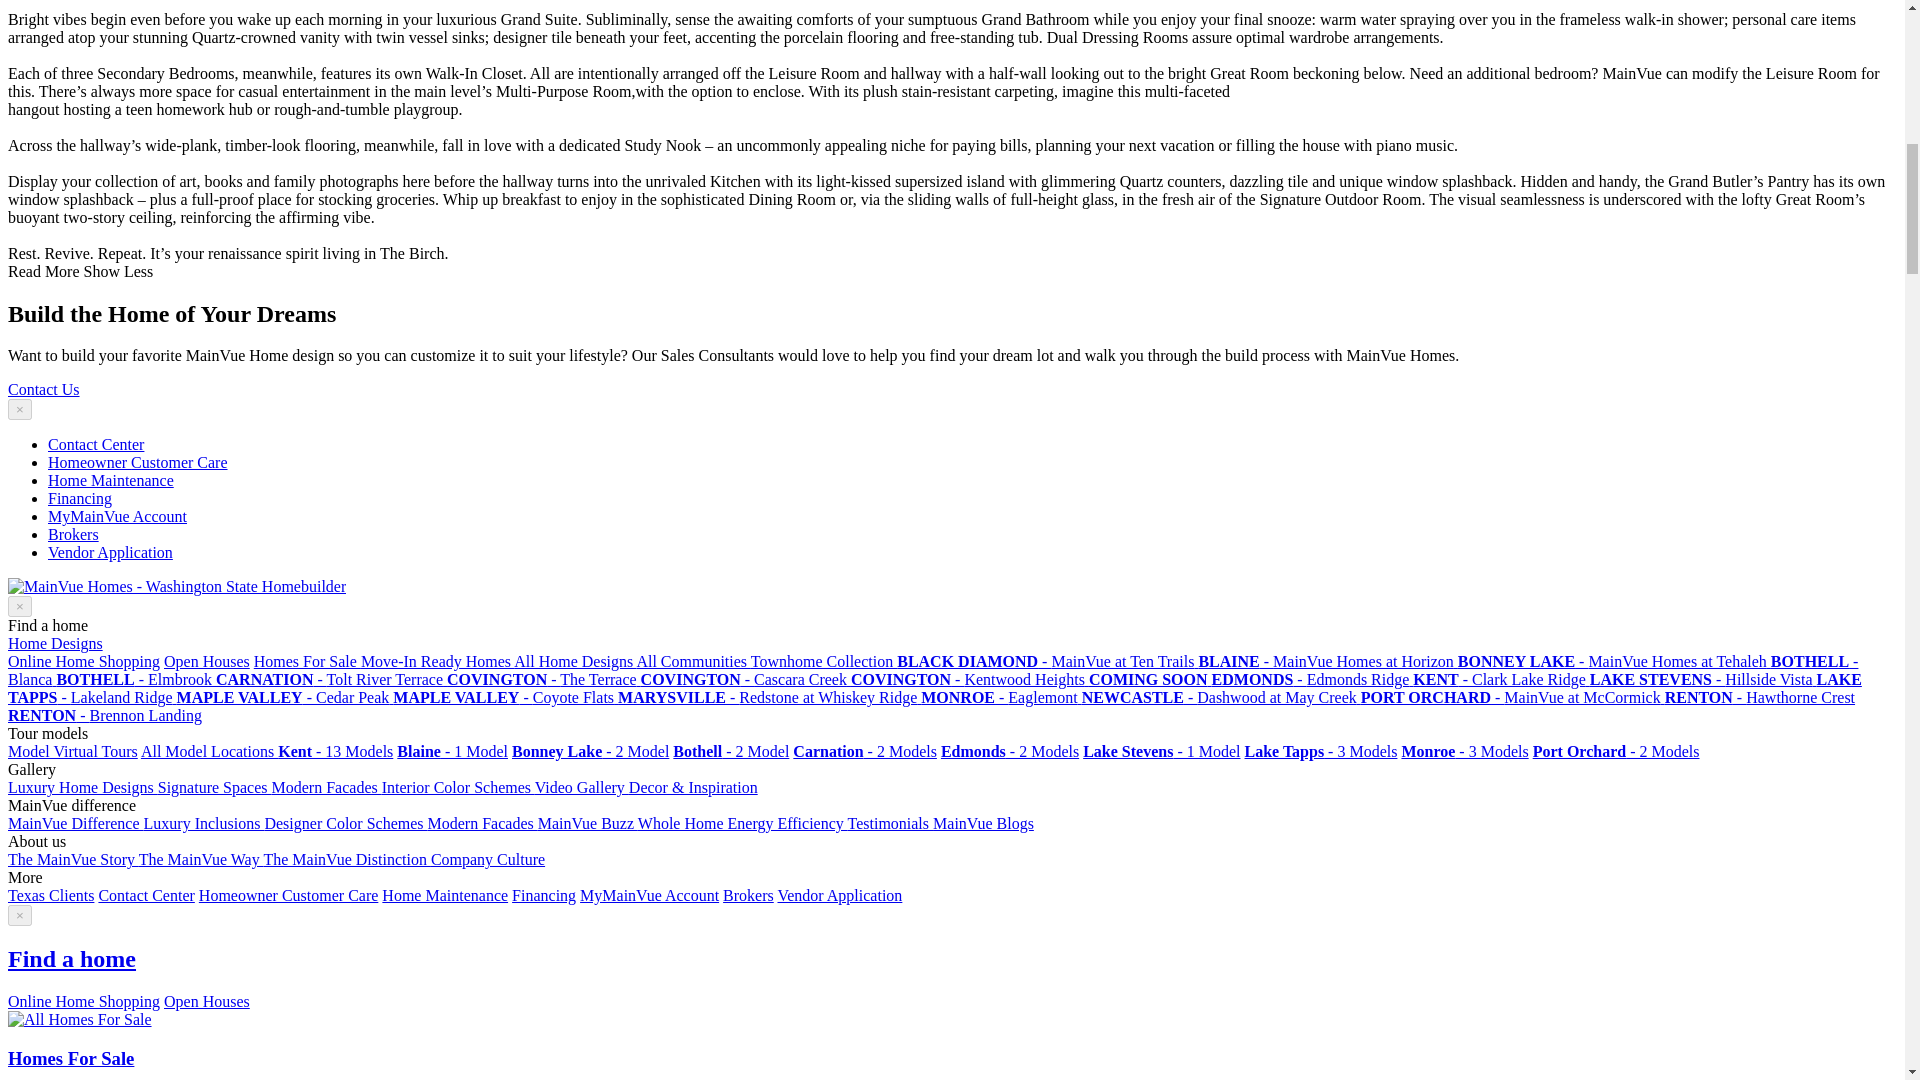  What do you see at coordinates (96, 444) in the screenshot?
I see `Contact Center` at bounding box center [96, 444].